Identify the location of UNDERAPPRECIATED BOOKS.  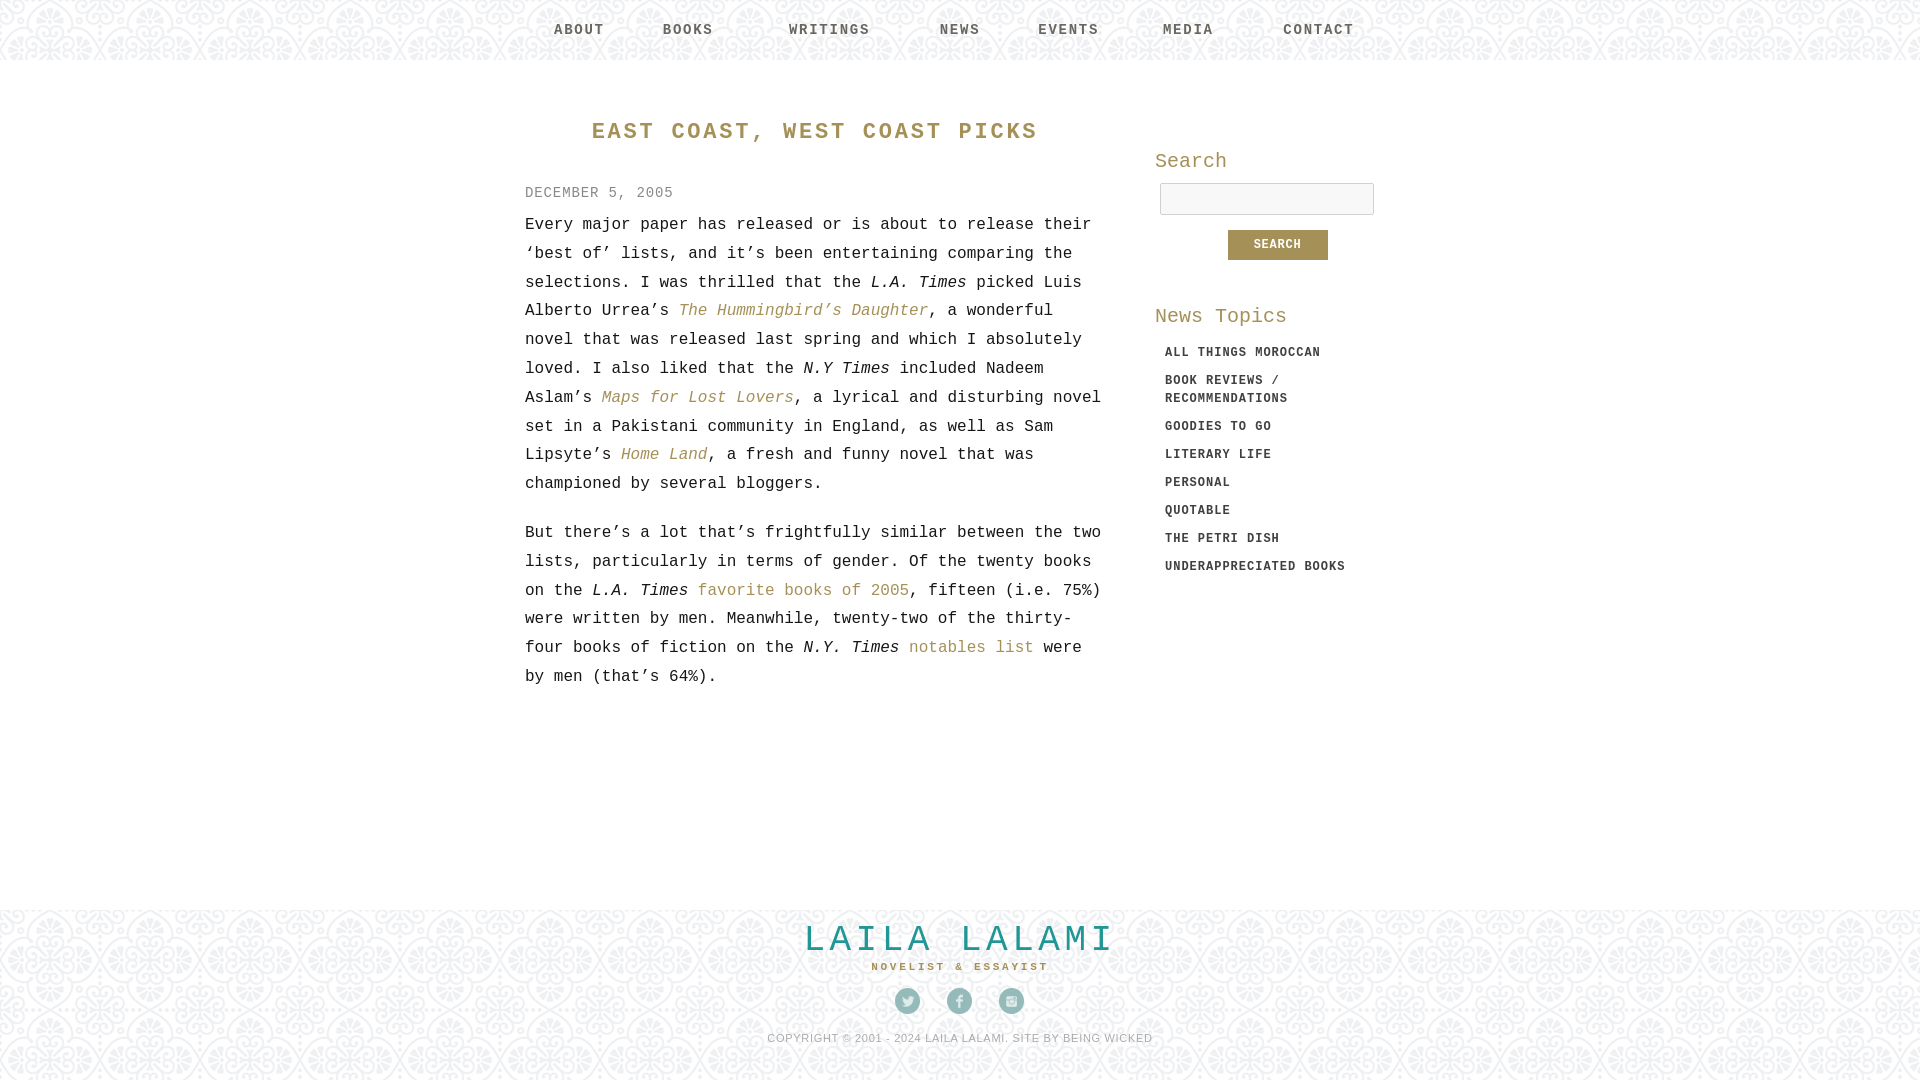
(1255, 566).